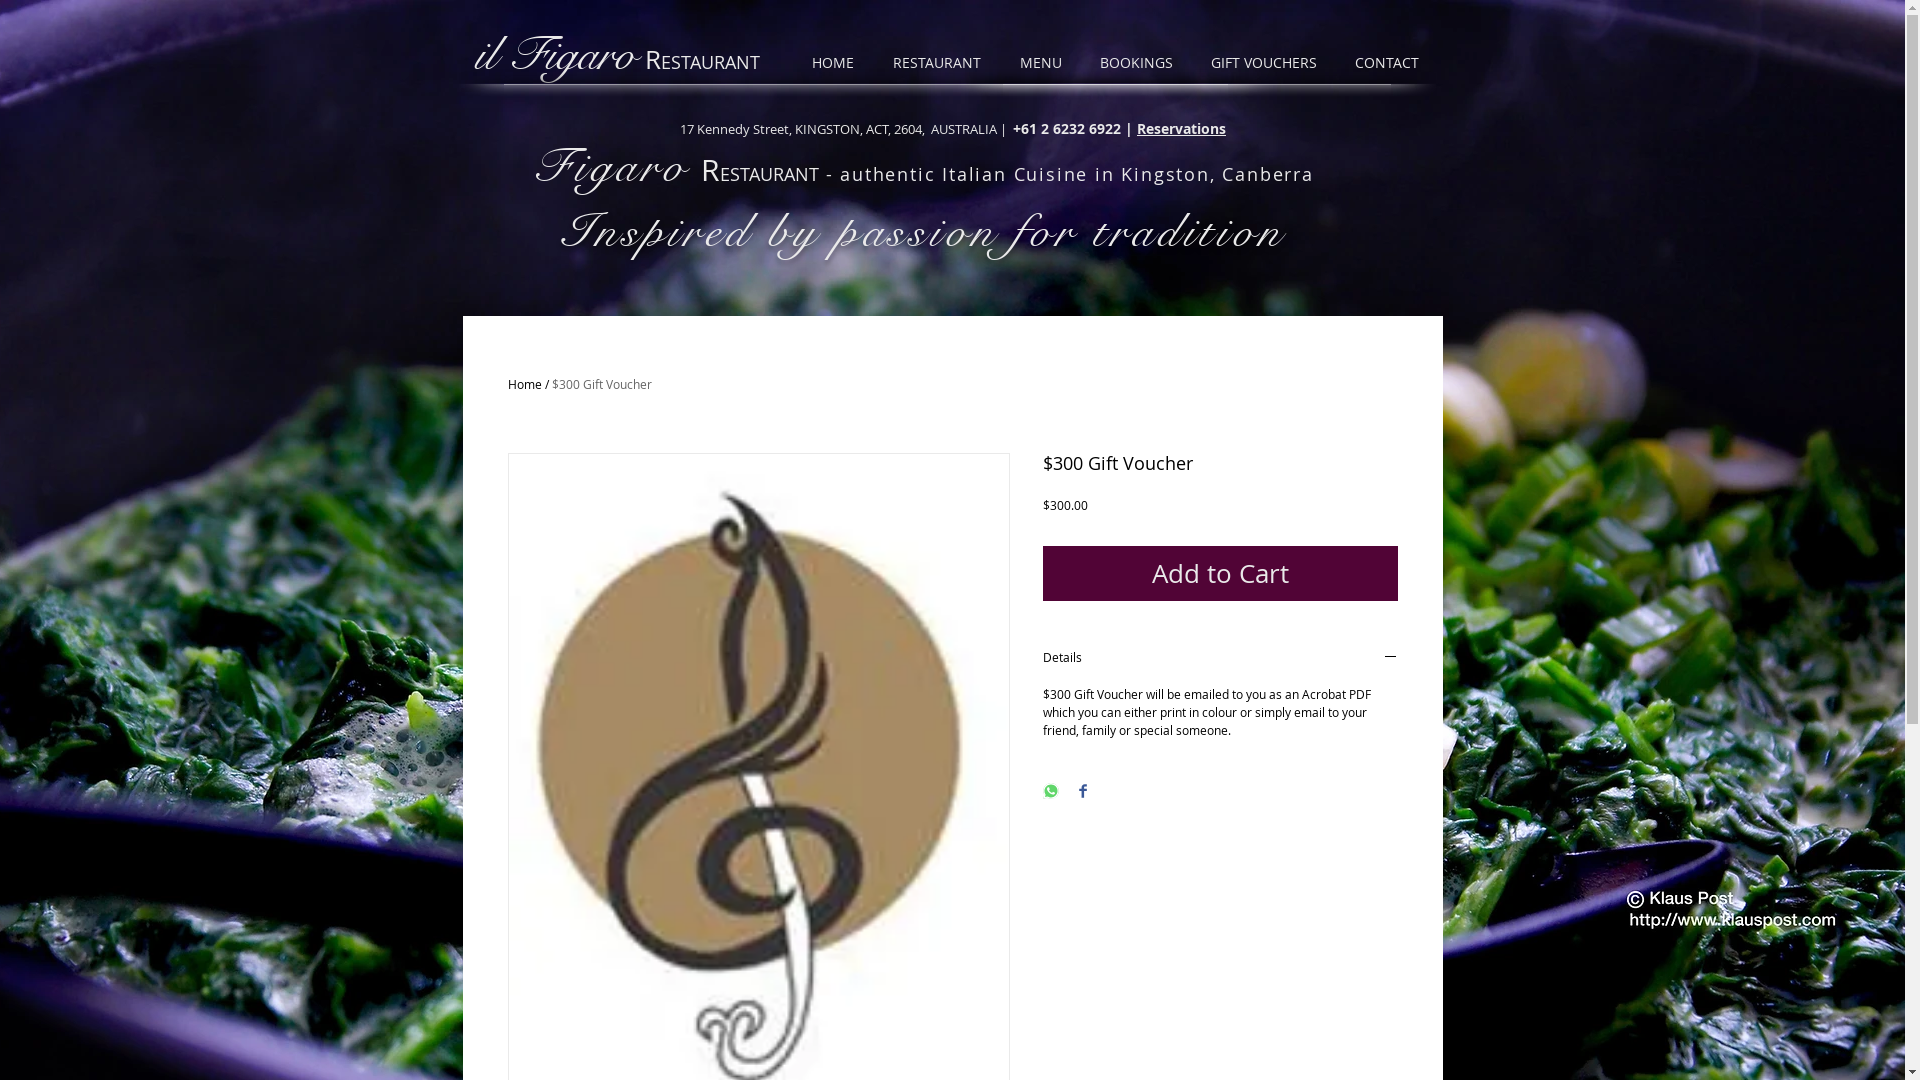 The width and height of the screenshot is (1920, 1080). I want to click on Add to Cart, so click(1220, 574).